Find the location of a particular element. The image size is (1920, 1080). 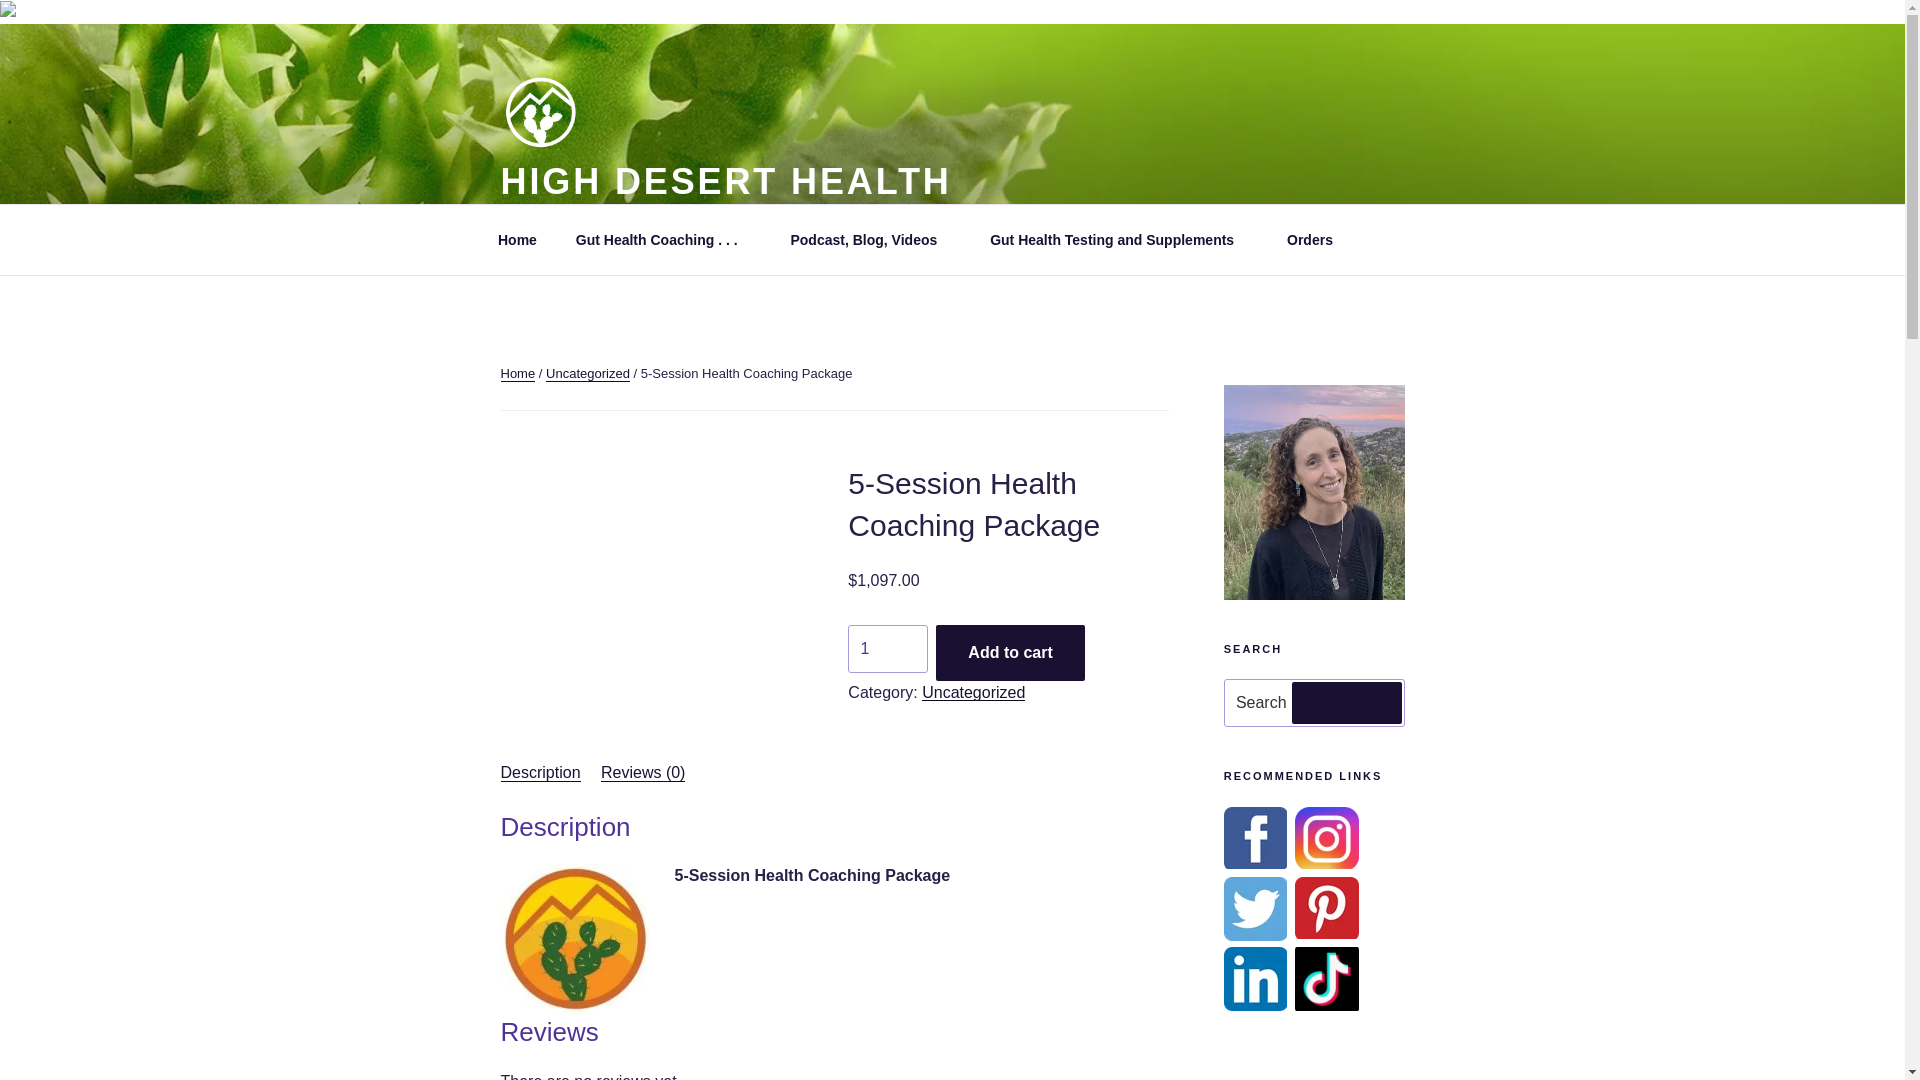

Gut Health Coaching . . . is located at coordinates (664, 240).